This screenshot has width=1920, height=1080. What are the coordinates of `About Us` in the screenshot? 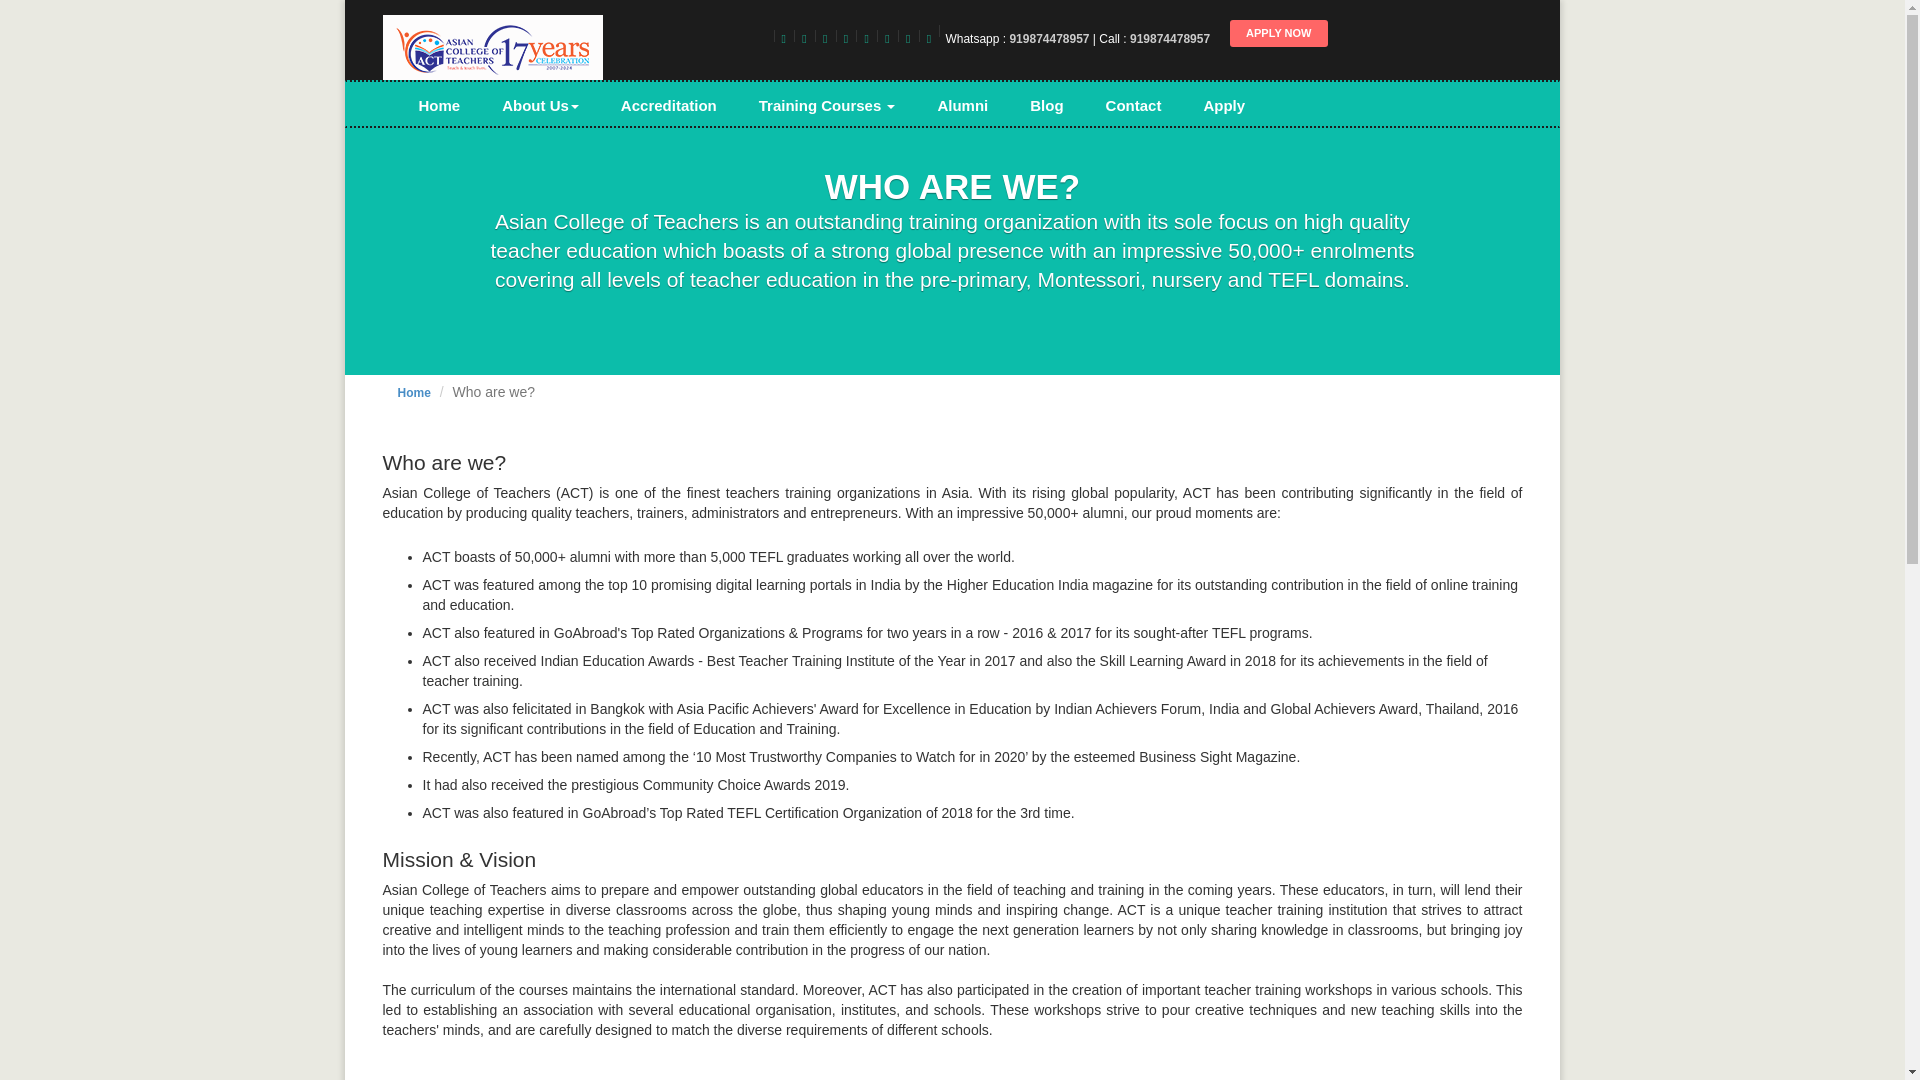 It's located at (540, 106).